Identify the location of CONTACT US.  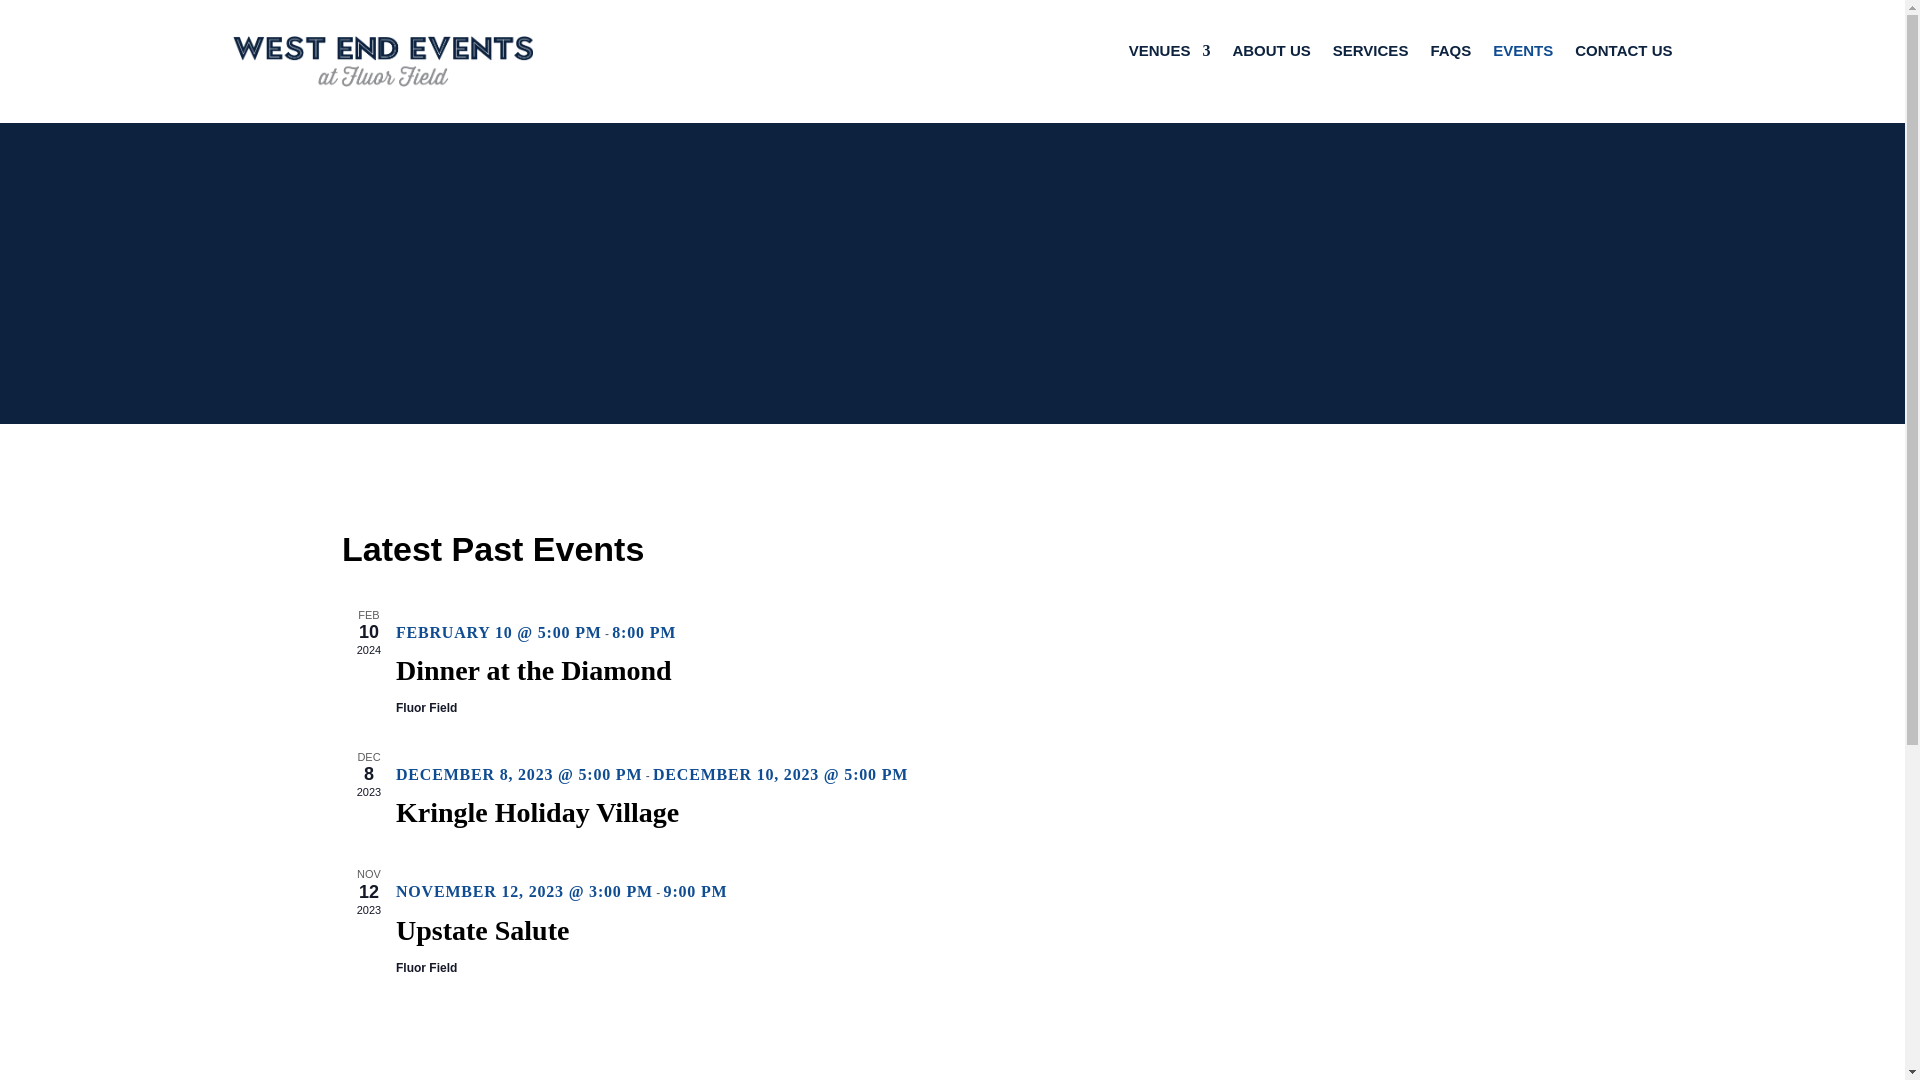
(1623, 54).